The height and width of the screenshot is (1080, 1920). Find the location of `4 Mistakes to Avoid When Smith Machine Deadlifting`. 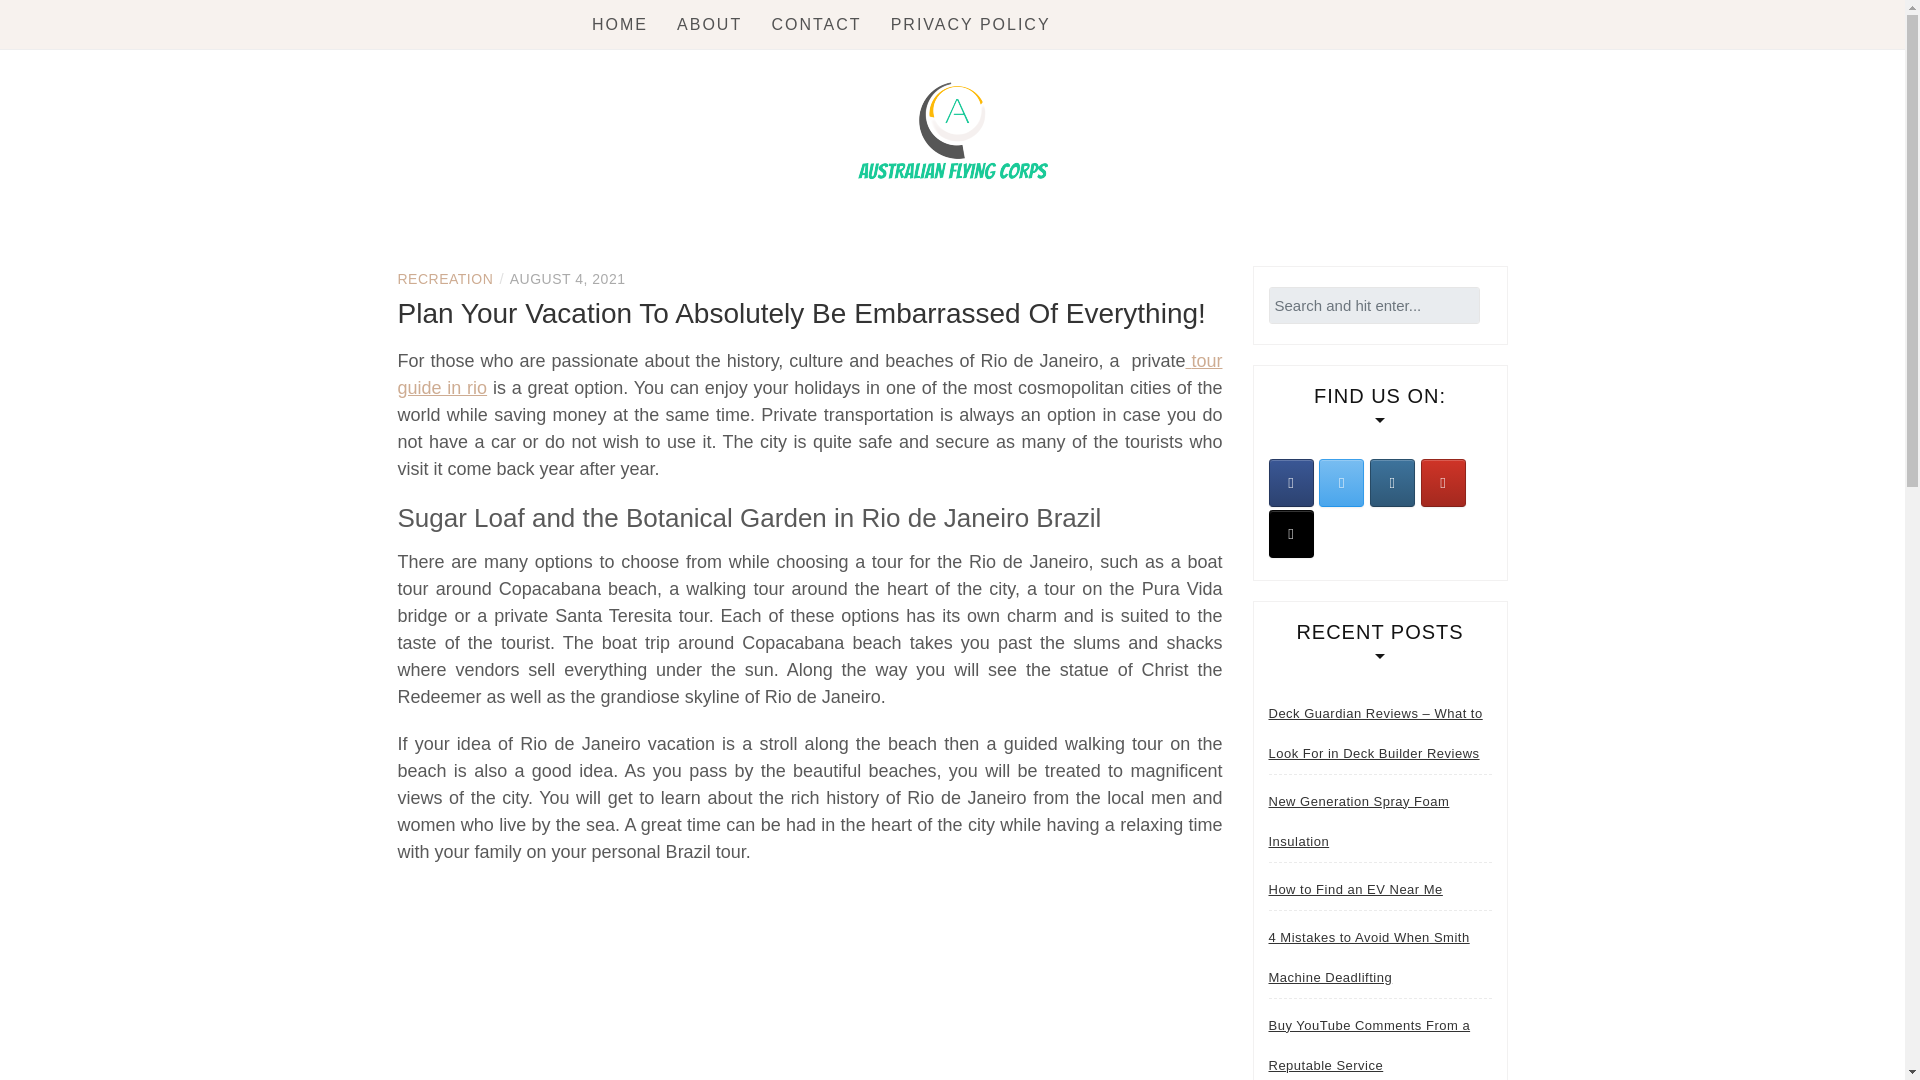

4 Mistakes to Avoid When Smith Machine Deadlifting is located at coordinates (1379, 958).